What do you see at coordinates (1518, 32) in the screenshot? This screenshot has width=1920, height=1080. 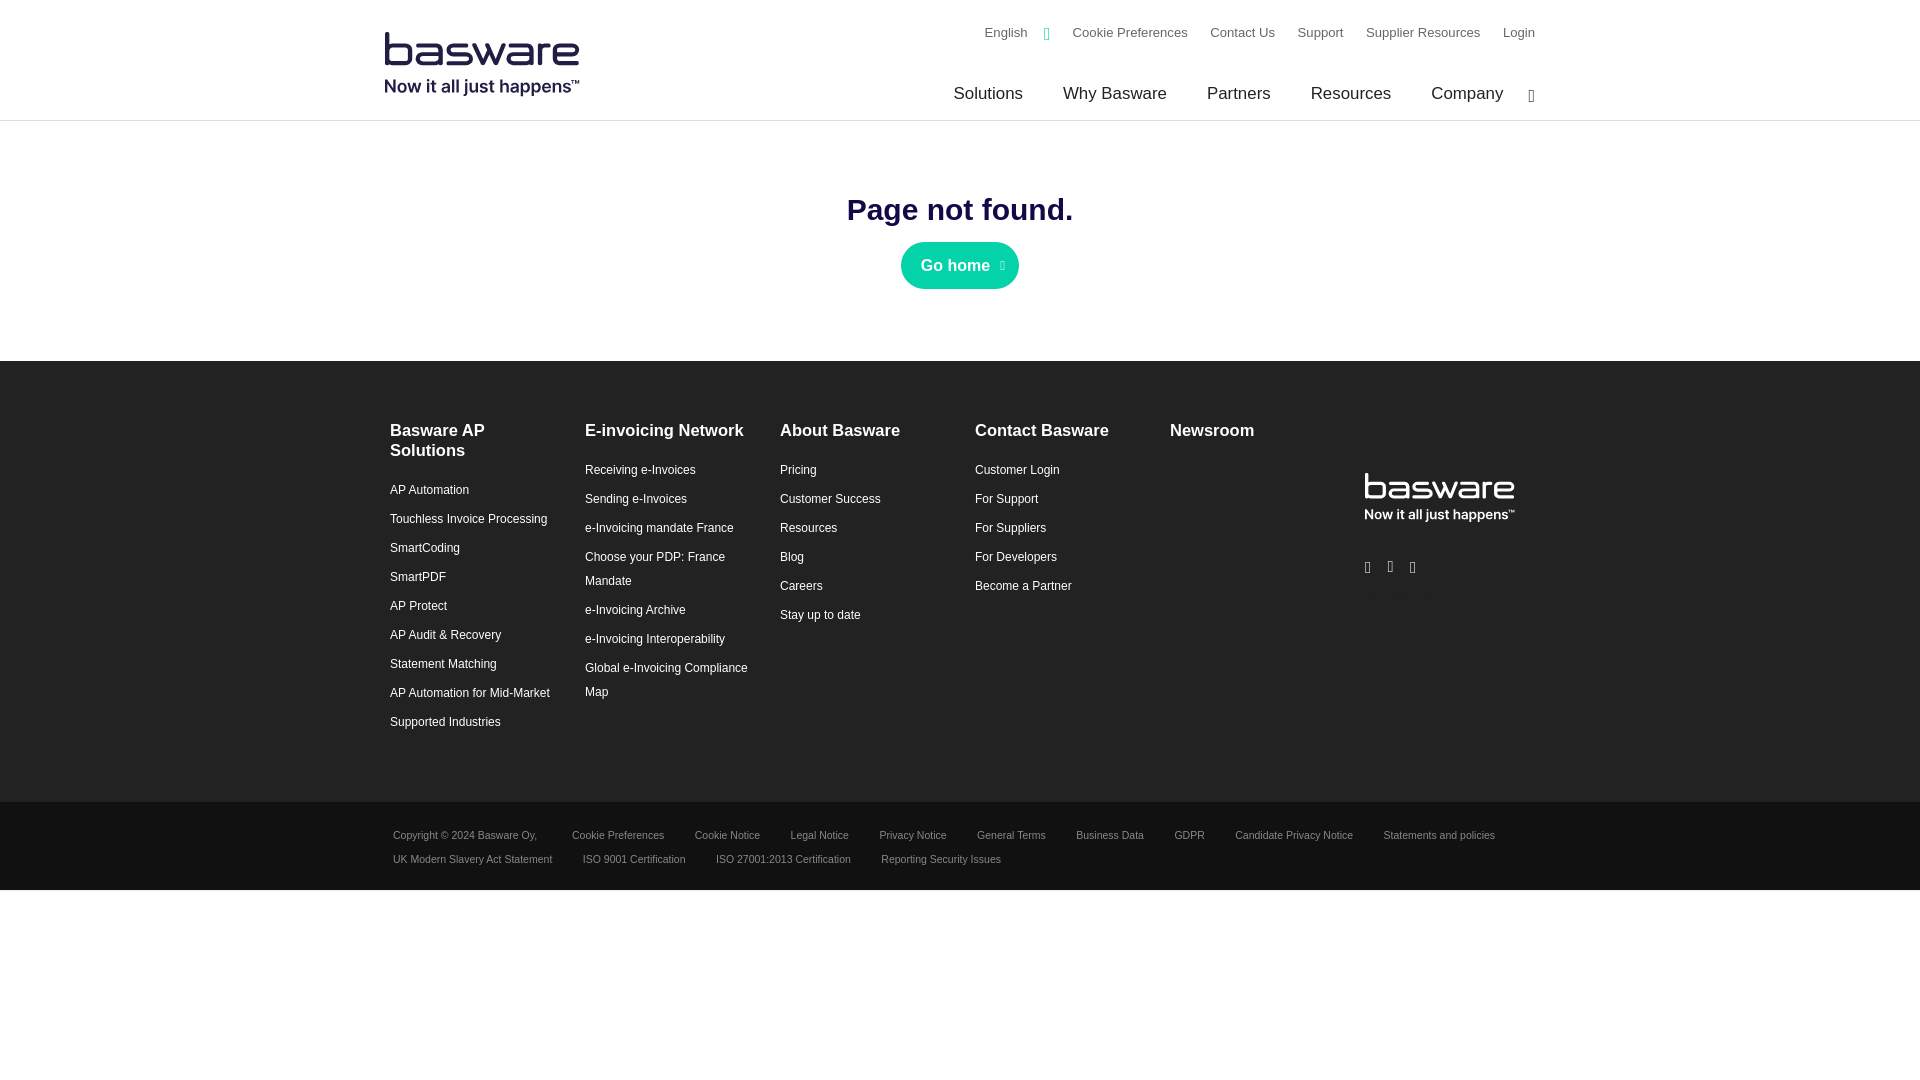 I see `Login` at bounding box center [1518, 32].